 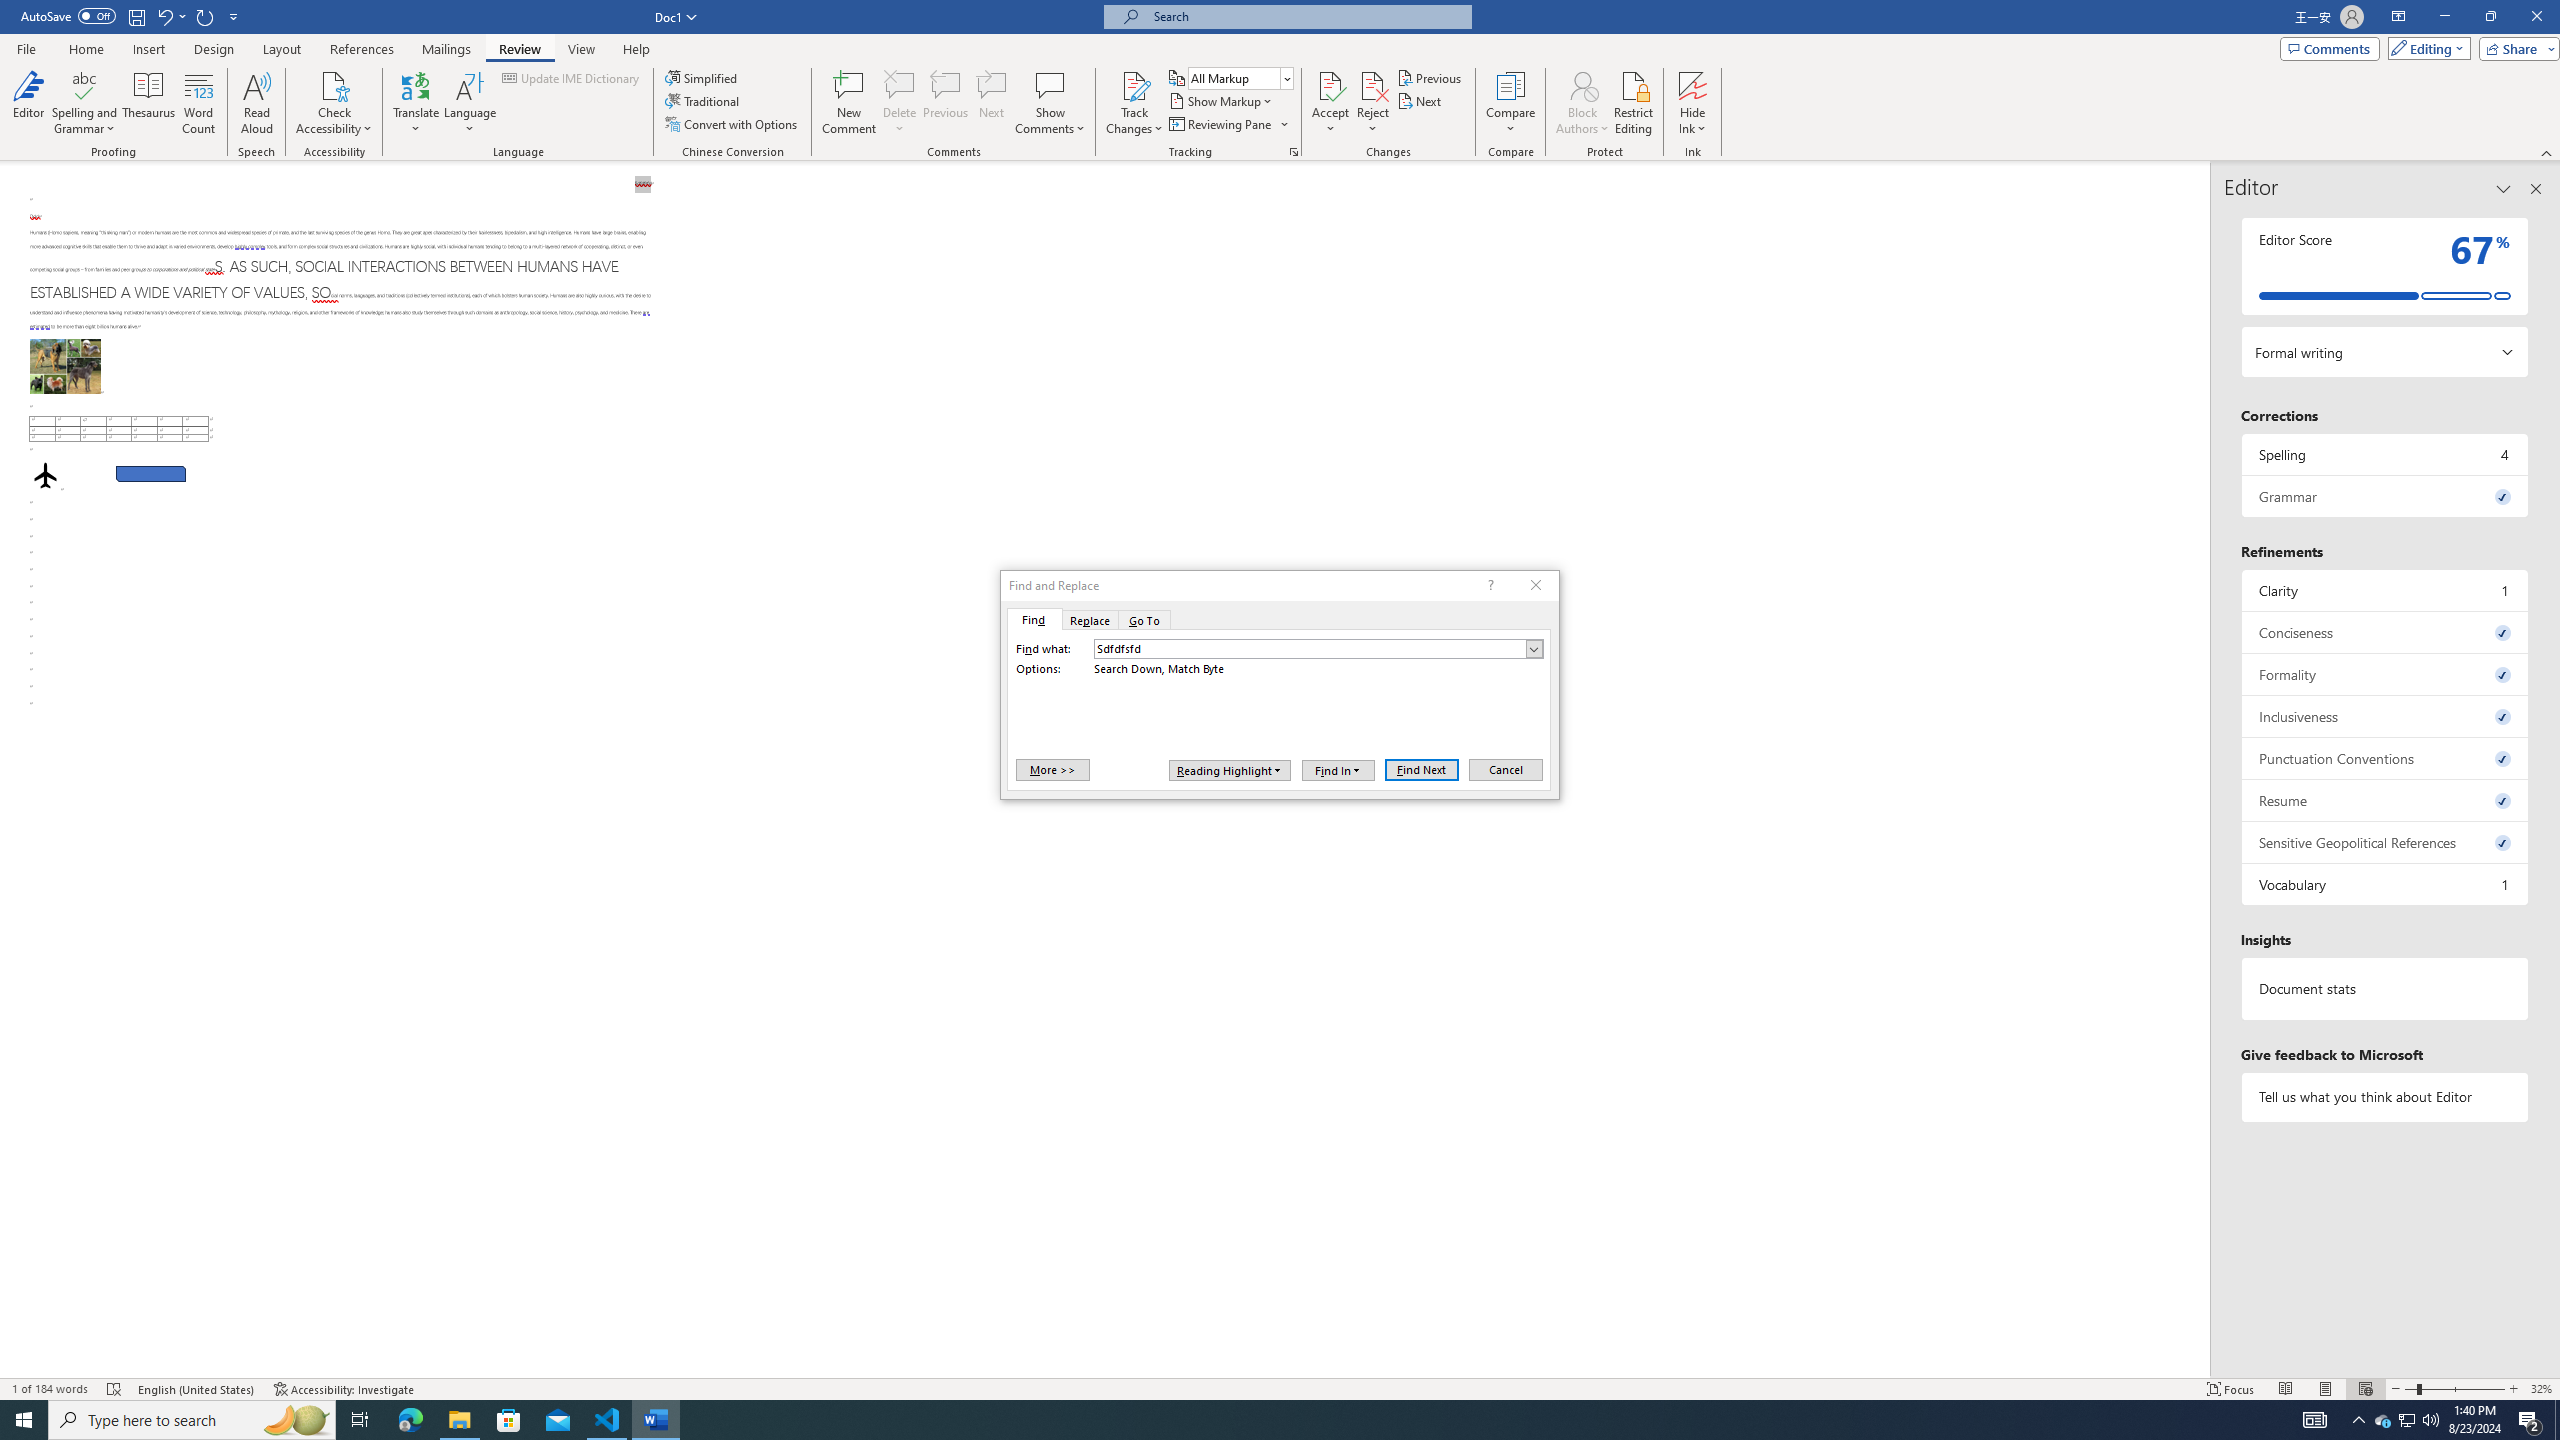 What do you see at coordinates (1134, 103) in the screenshot?
I see `Track Changes` at bounding box center [1134, 103].